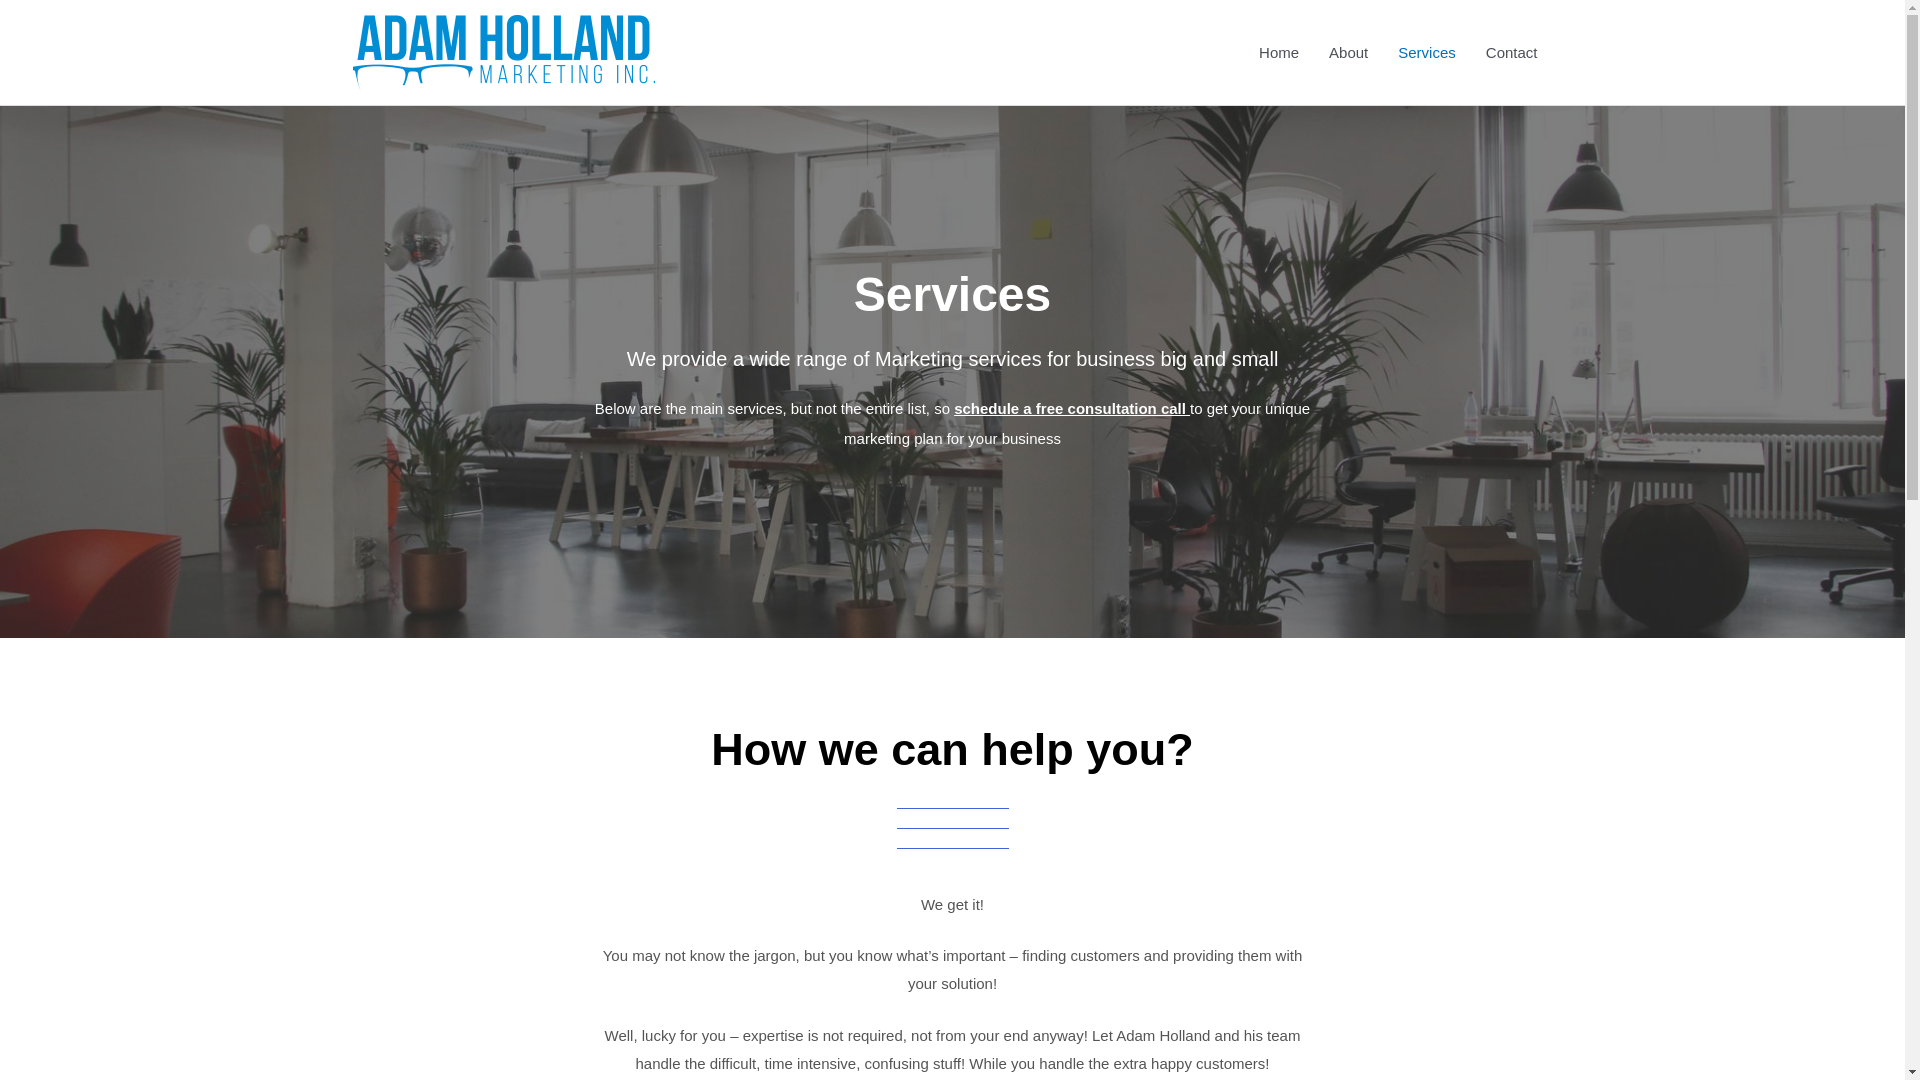  Describe the element at coordinates (1278, 52) in the screenshot. I see `Home` at that location.